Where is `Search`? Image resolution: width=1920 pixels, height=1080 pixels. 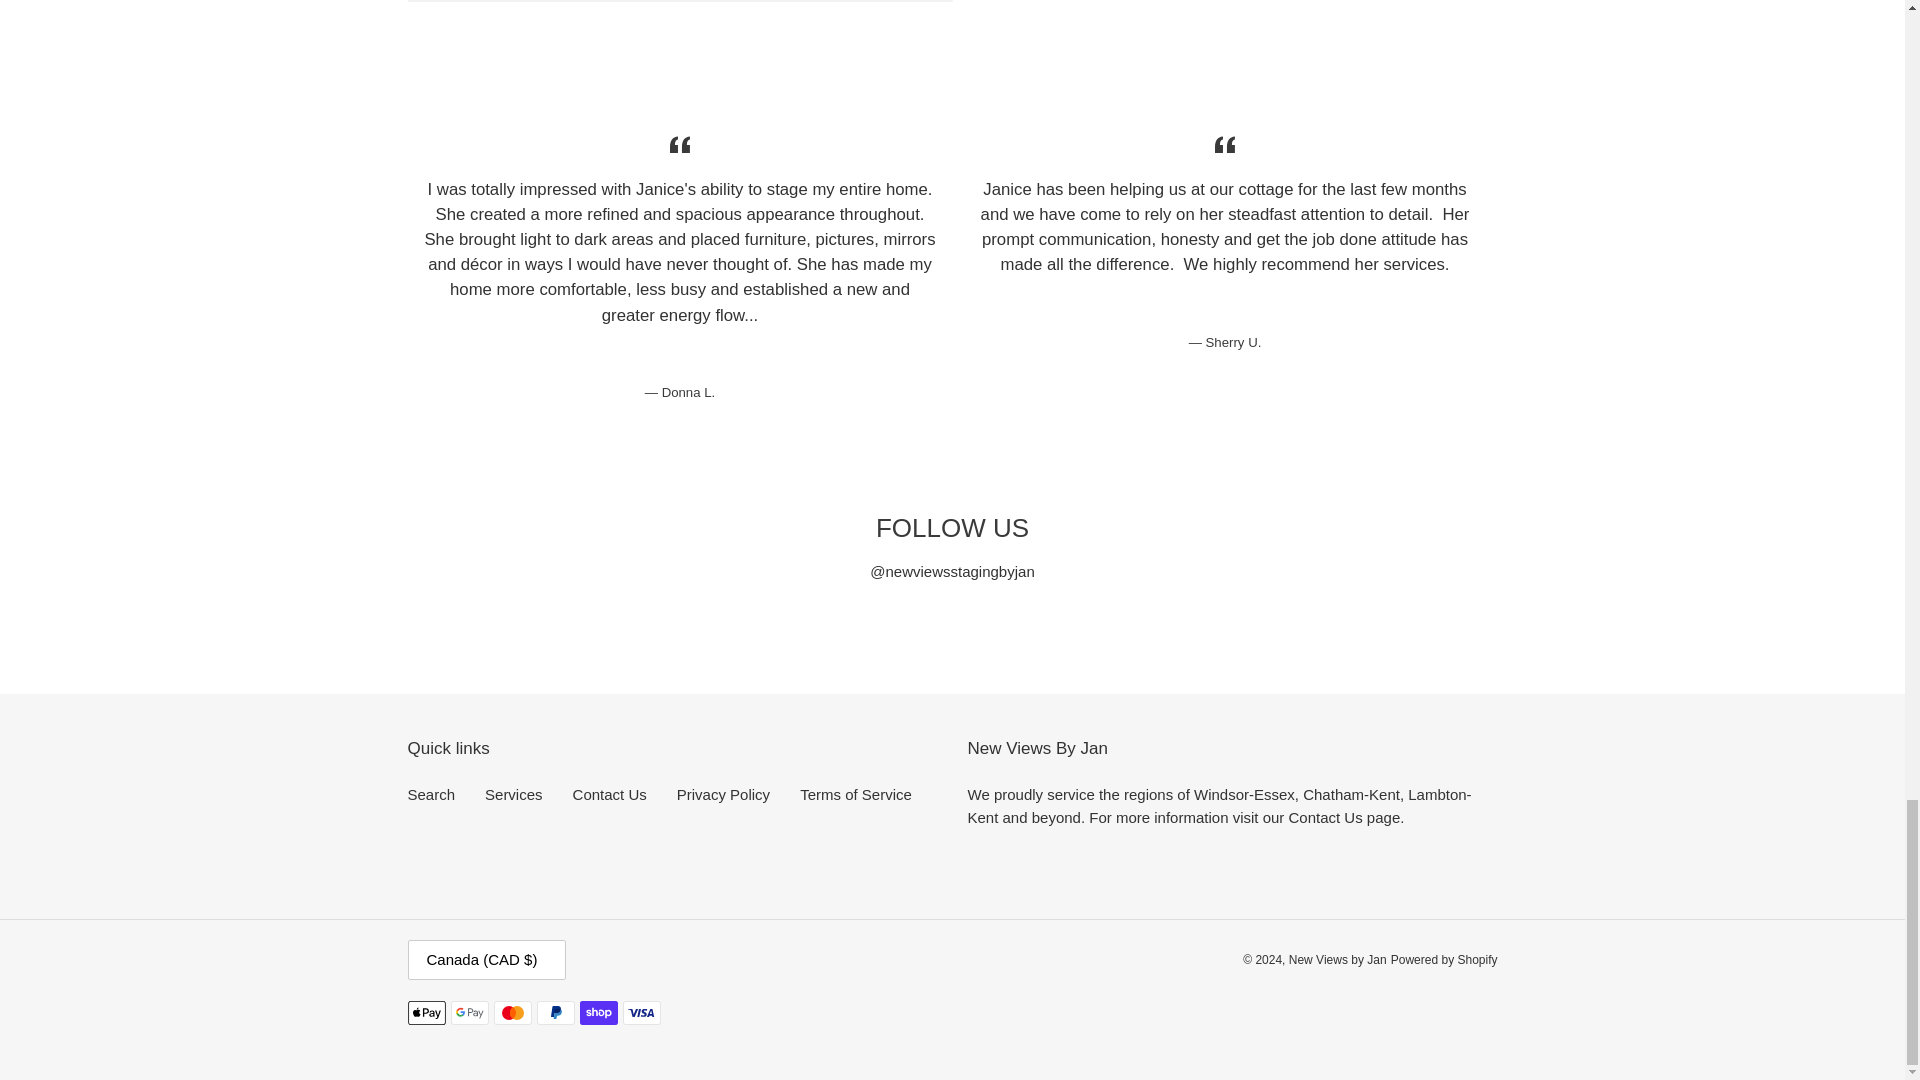
Search is located at coordinates (432, 794).